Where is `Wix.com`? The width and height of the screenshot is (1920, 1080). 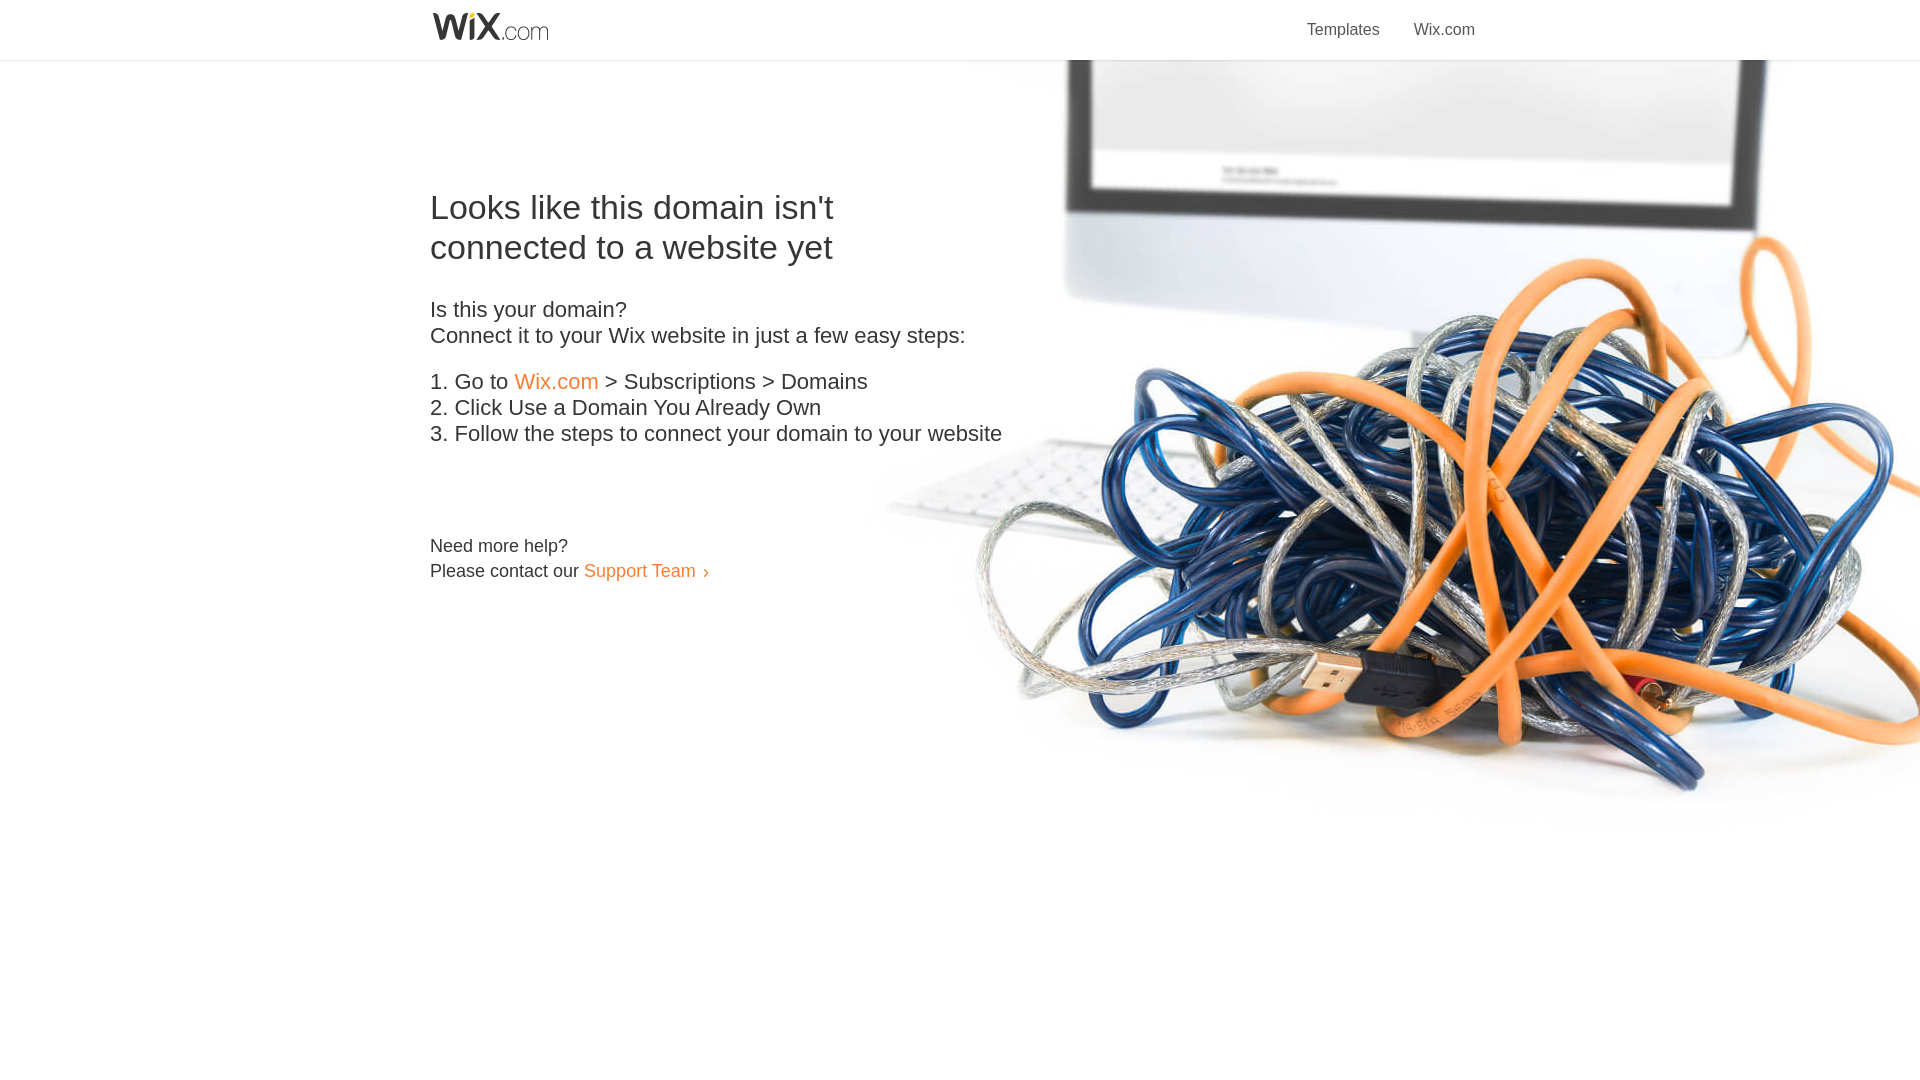
Wix.com is located at coordinates (556, 382).